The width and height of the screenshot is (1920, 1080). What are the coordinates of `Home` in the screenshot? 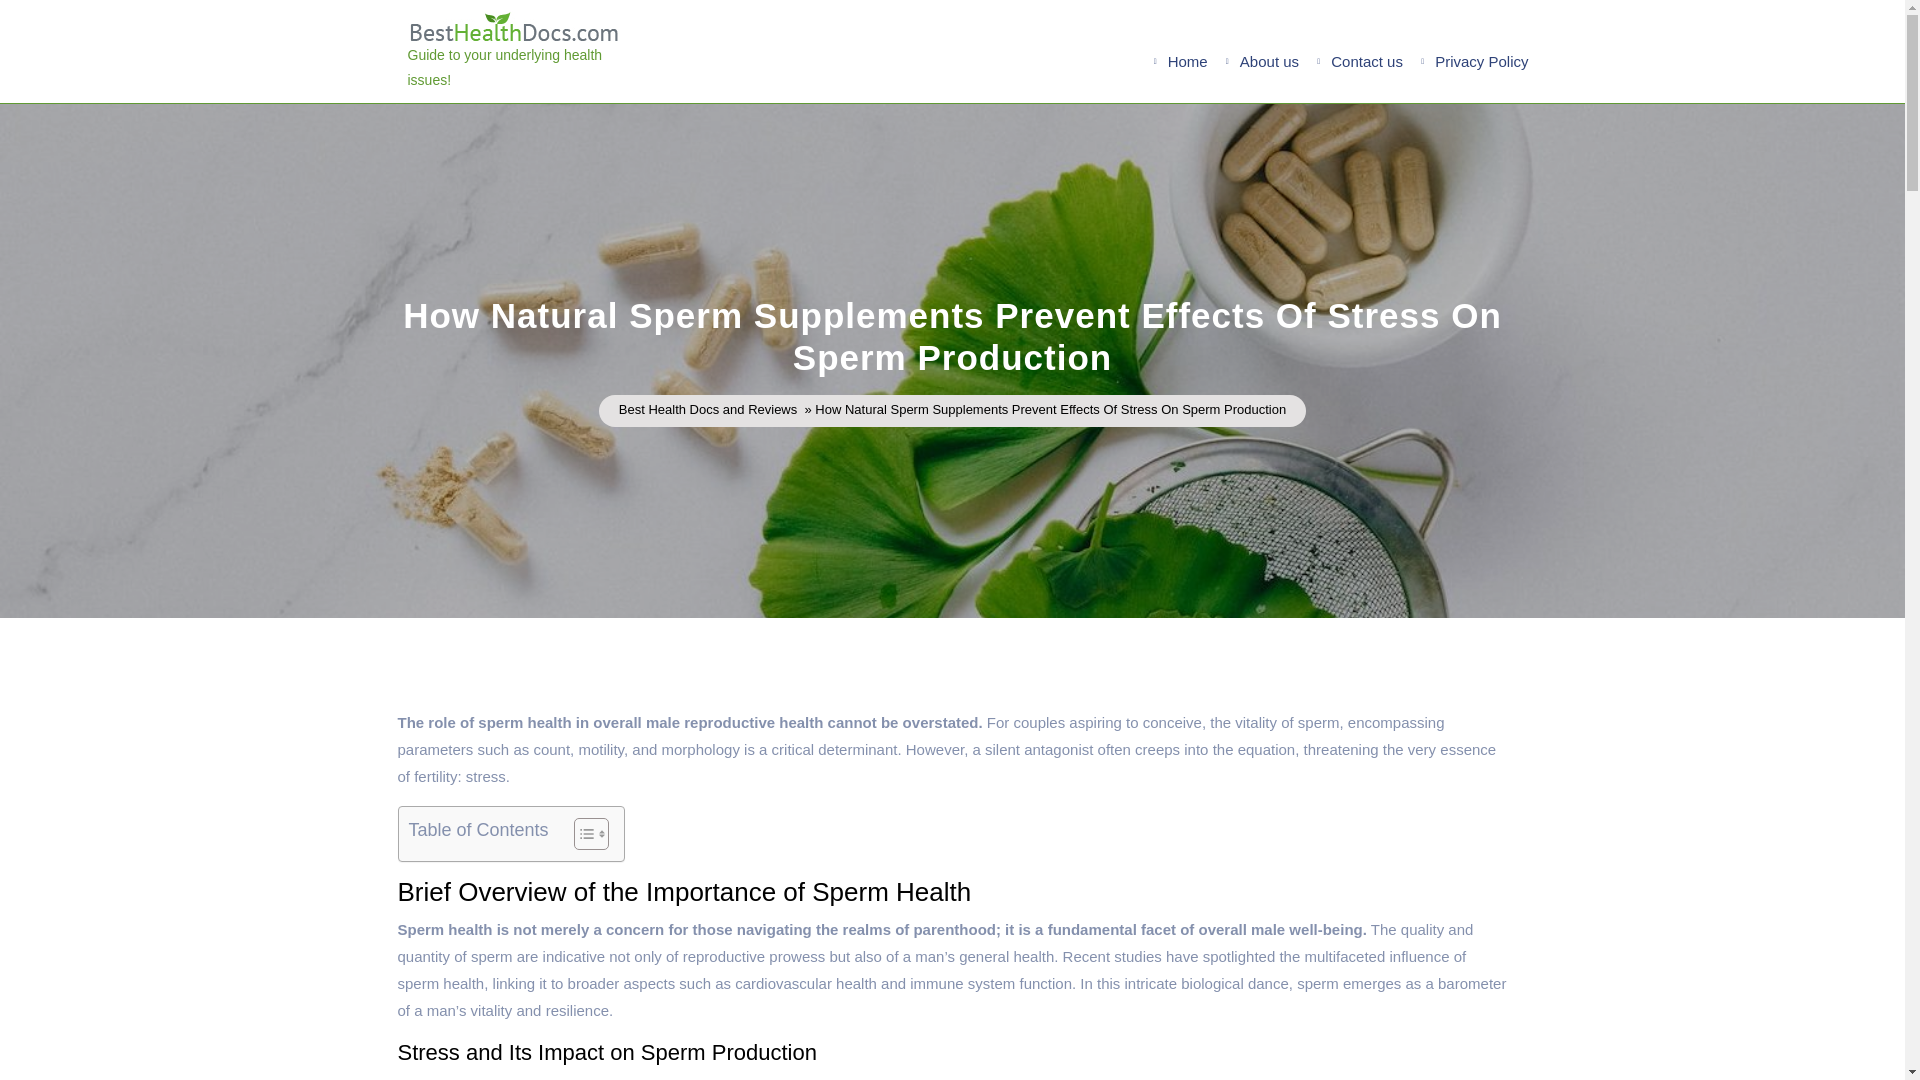 It's located at (1187, 61).